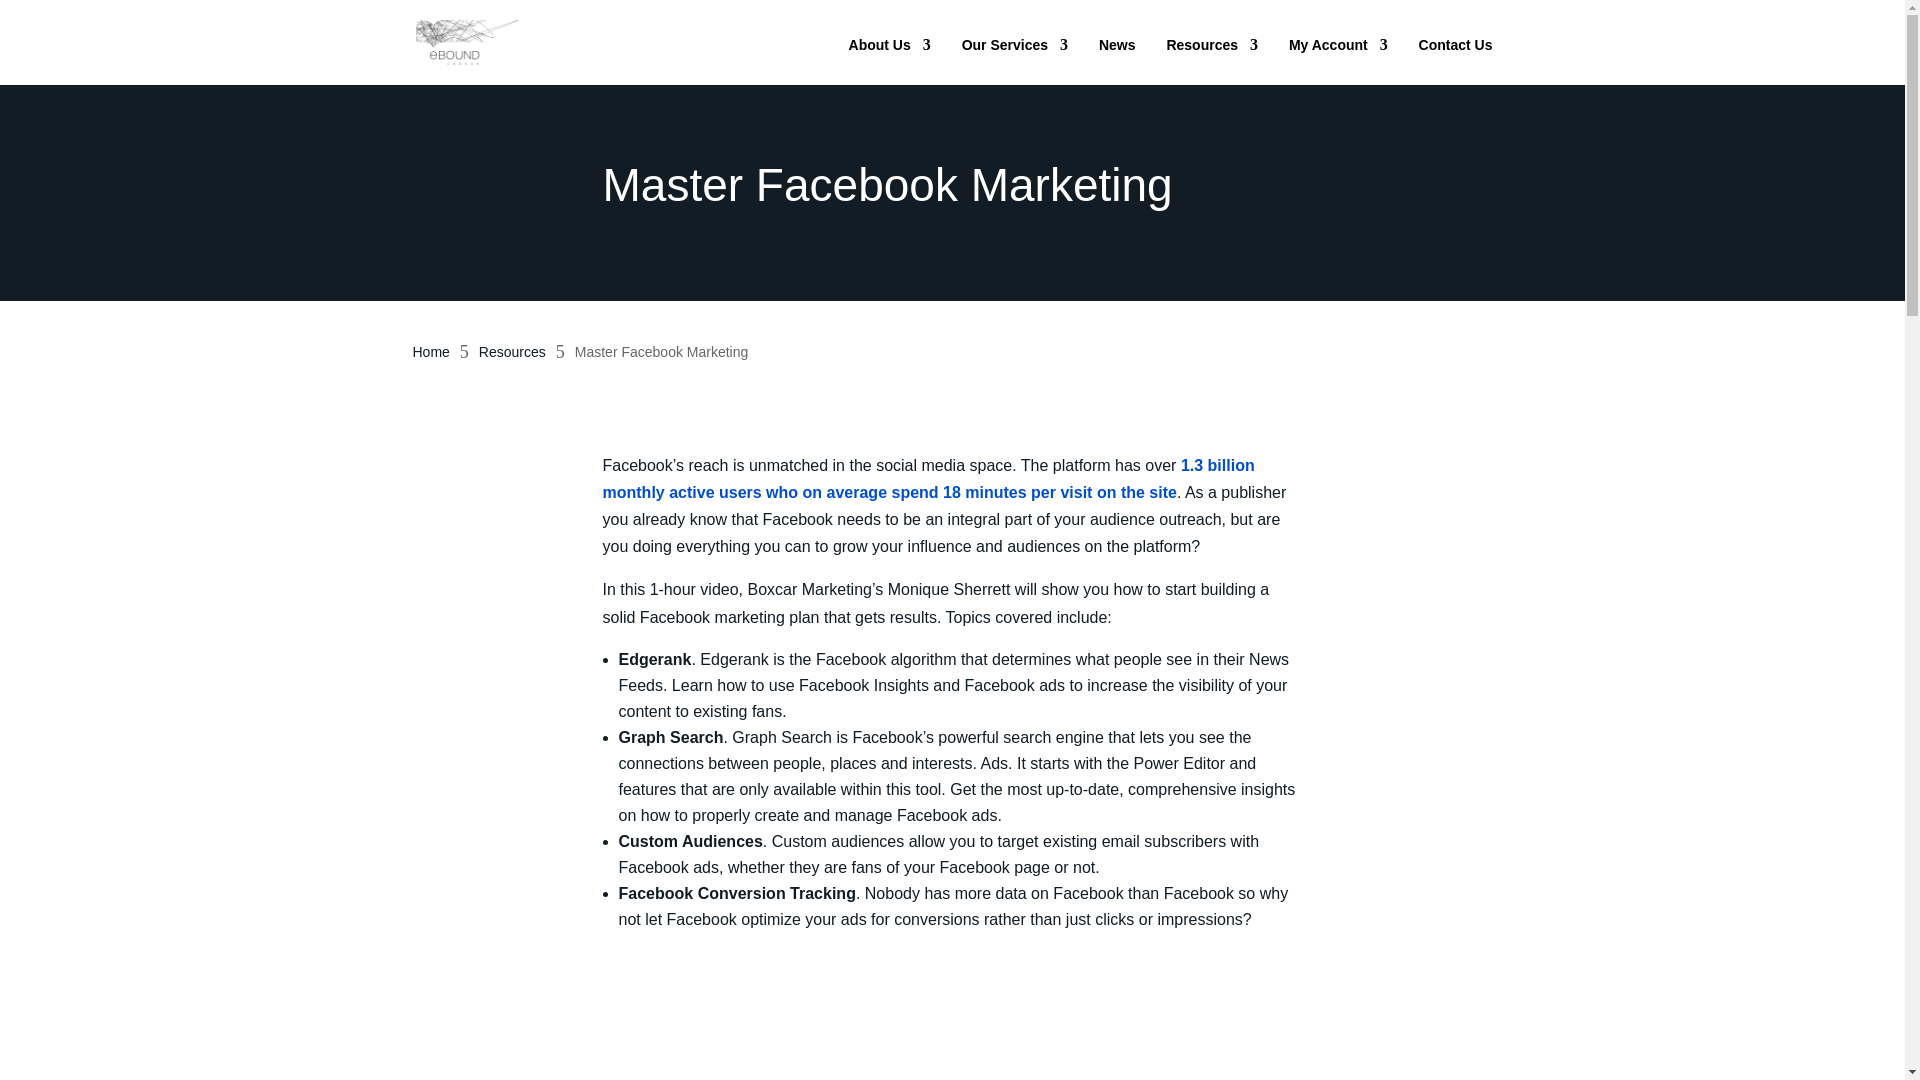  Describe the element at coordinates (430, 352) in the screenshot. I see `Home` at that location.